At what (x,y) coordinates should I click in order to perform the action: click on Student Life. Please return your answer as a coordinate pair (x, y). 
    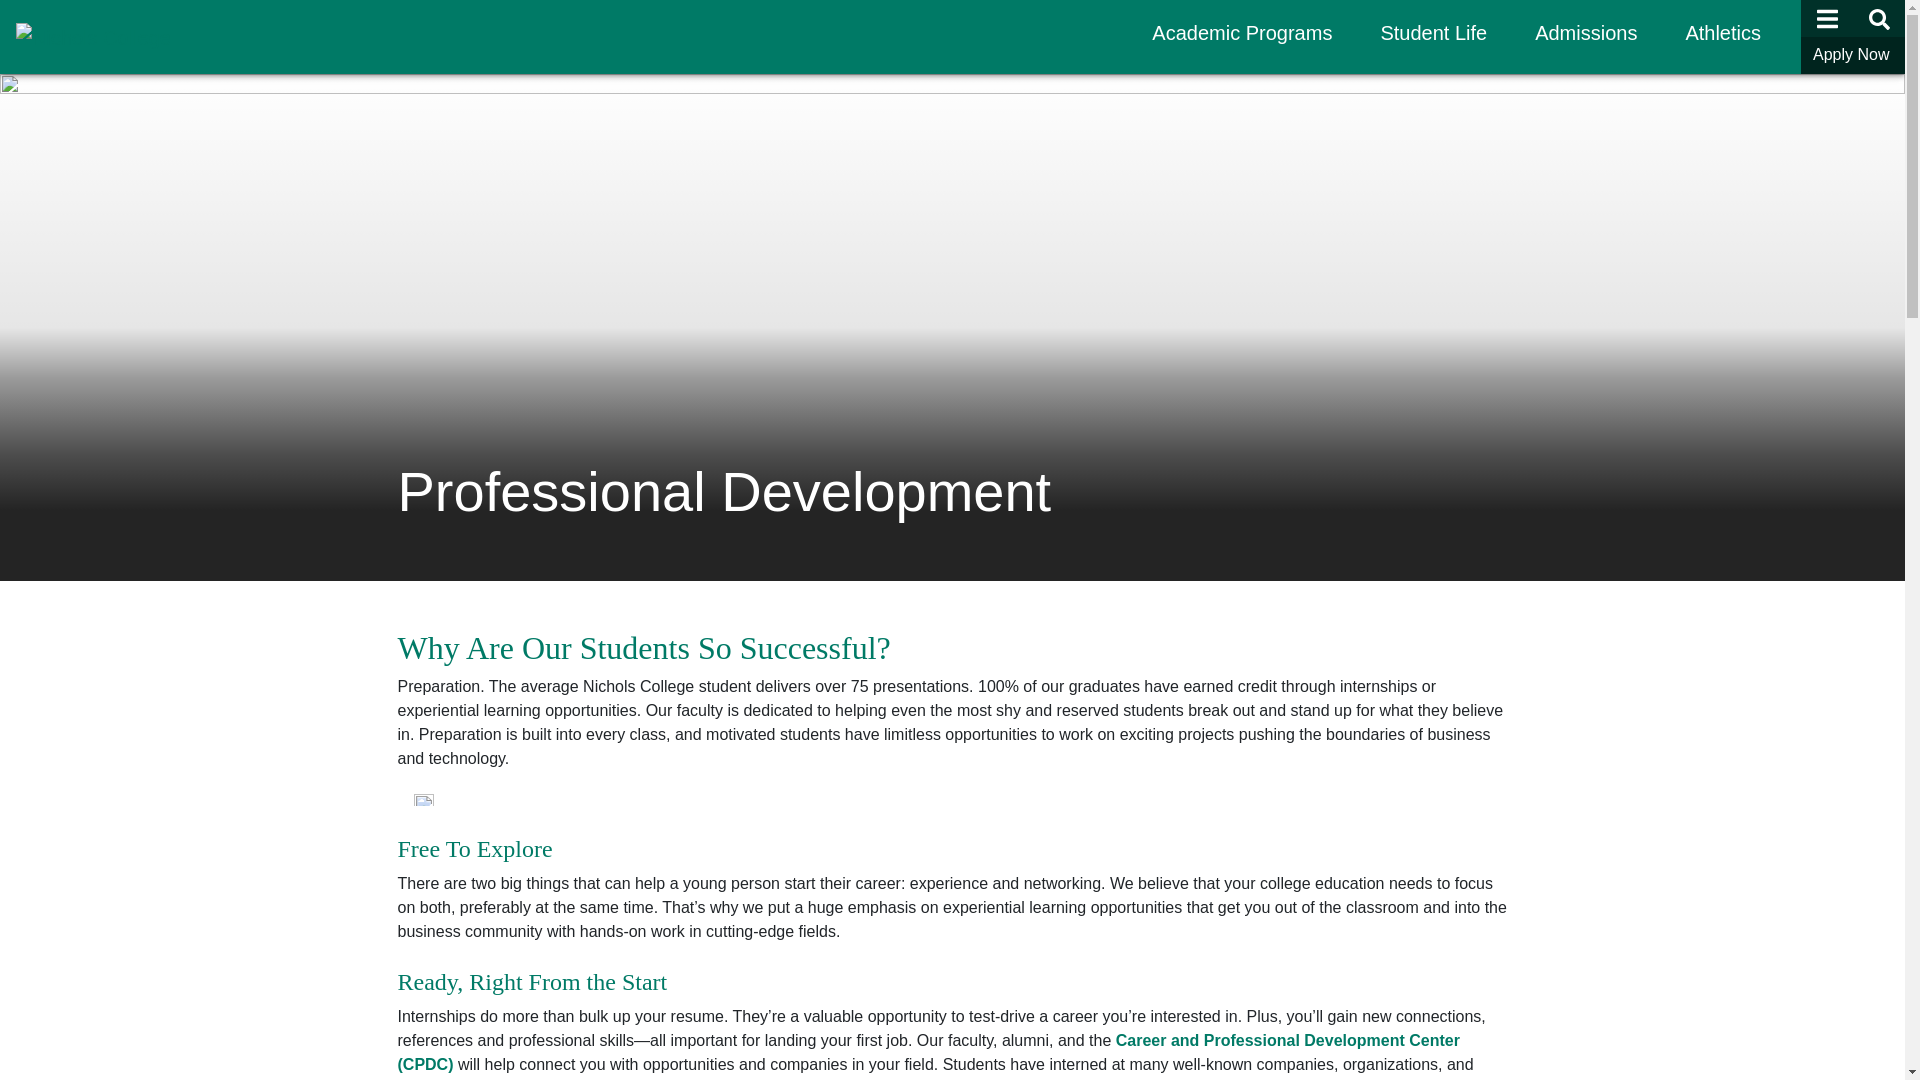
    Looking at the image, I should click on (1433, 32).